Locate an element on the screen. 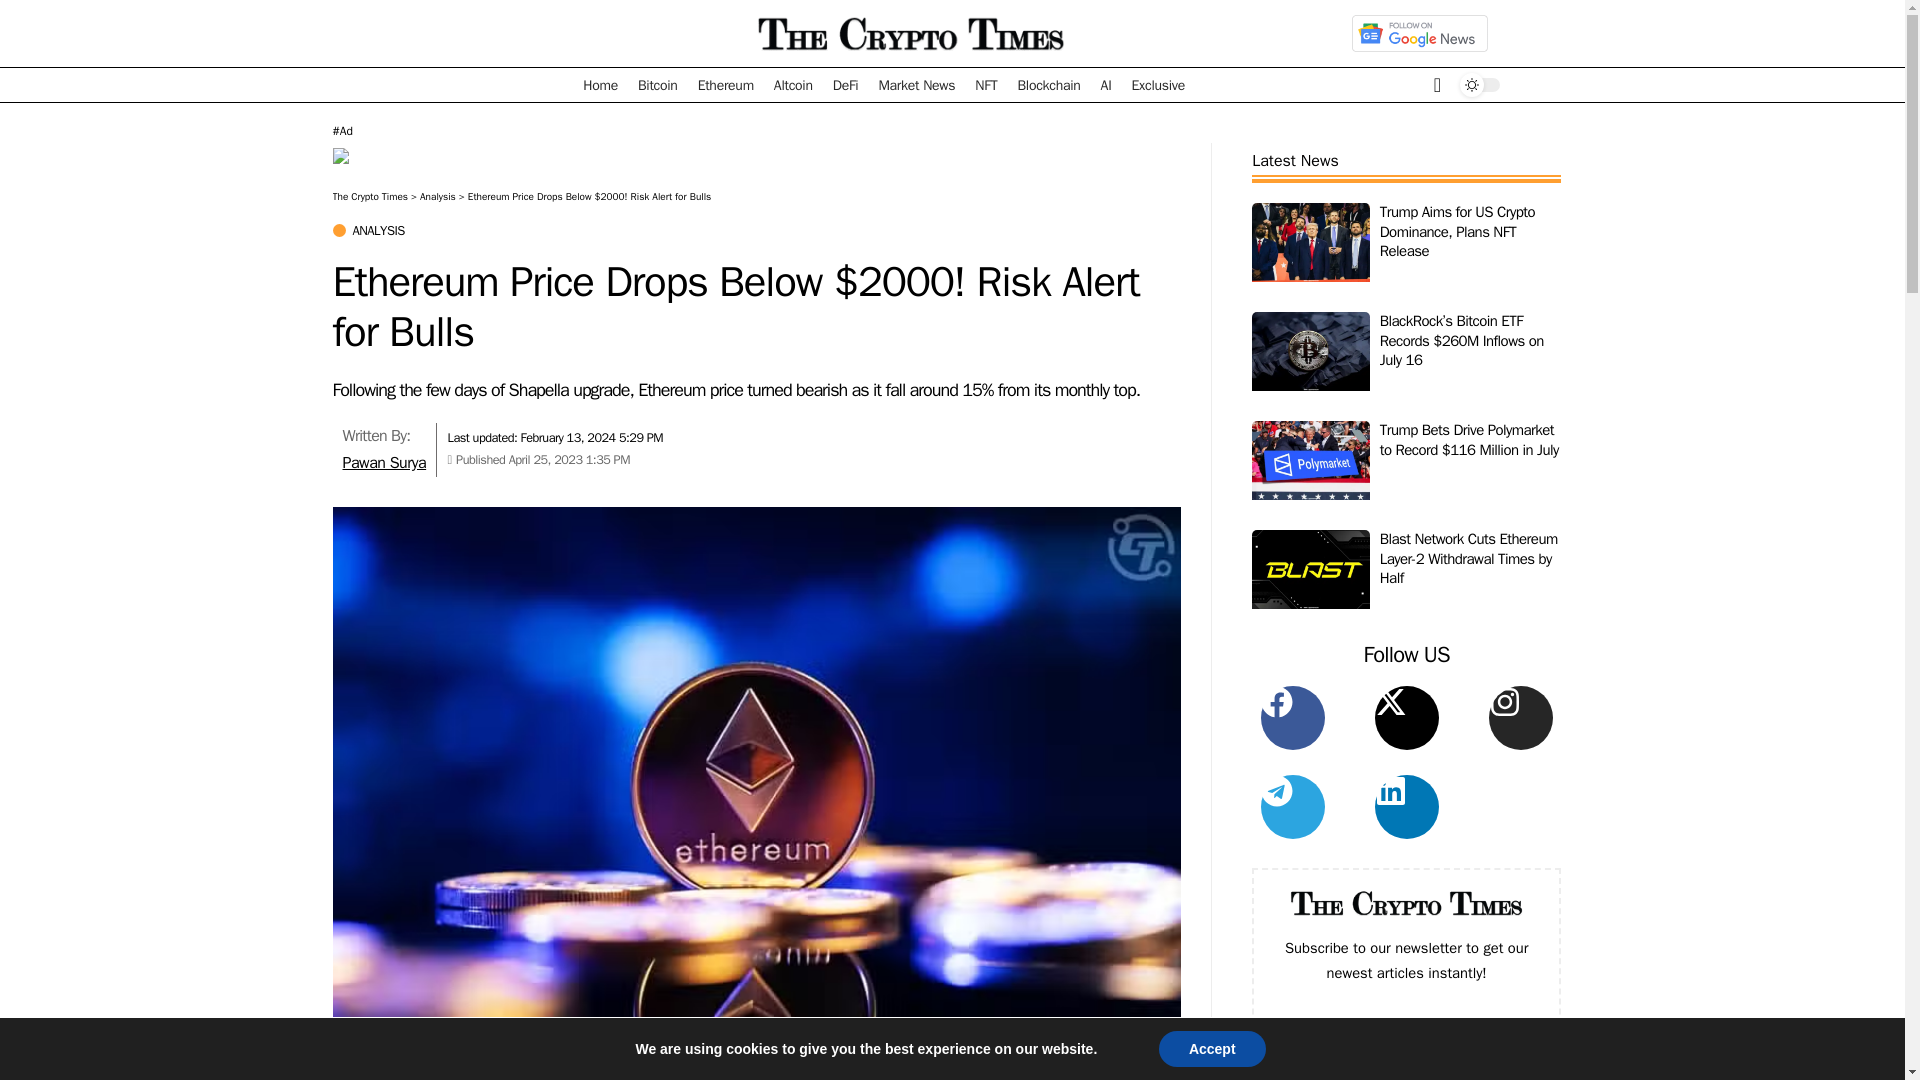 The height and width of the screenshot is (1080, 1920). Market News is located at coordinates (916, 85).